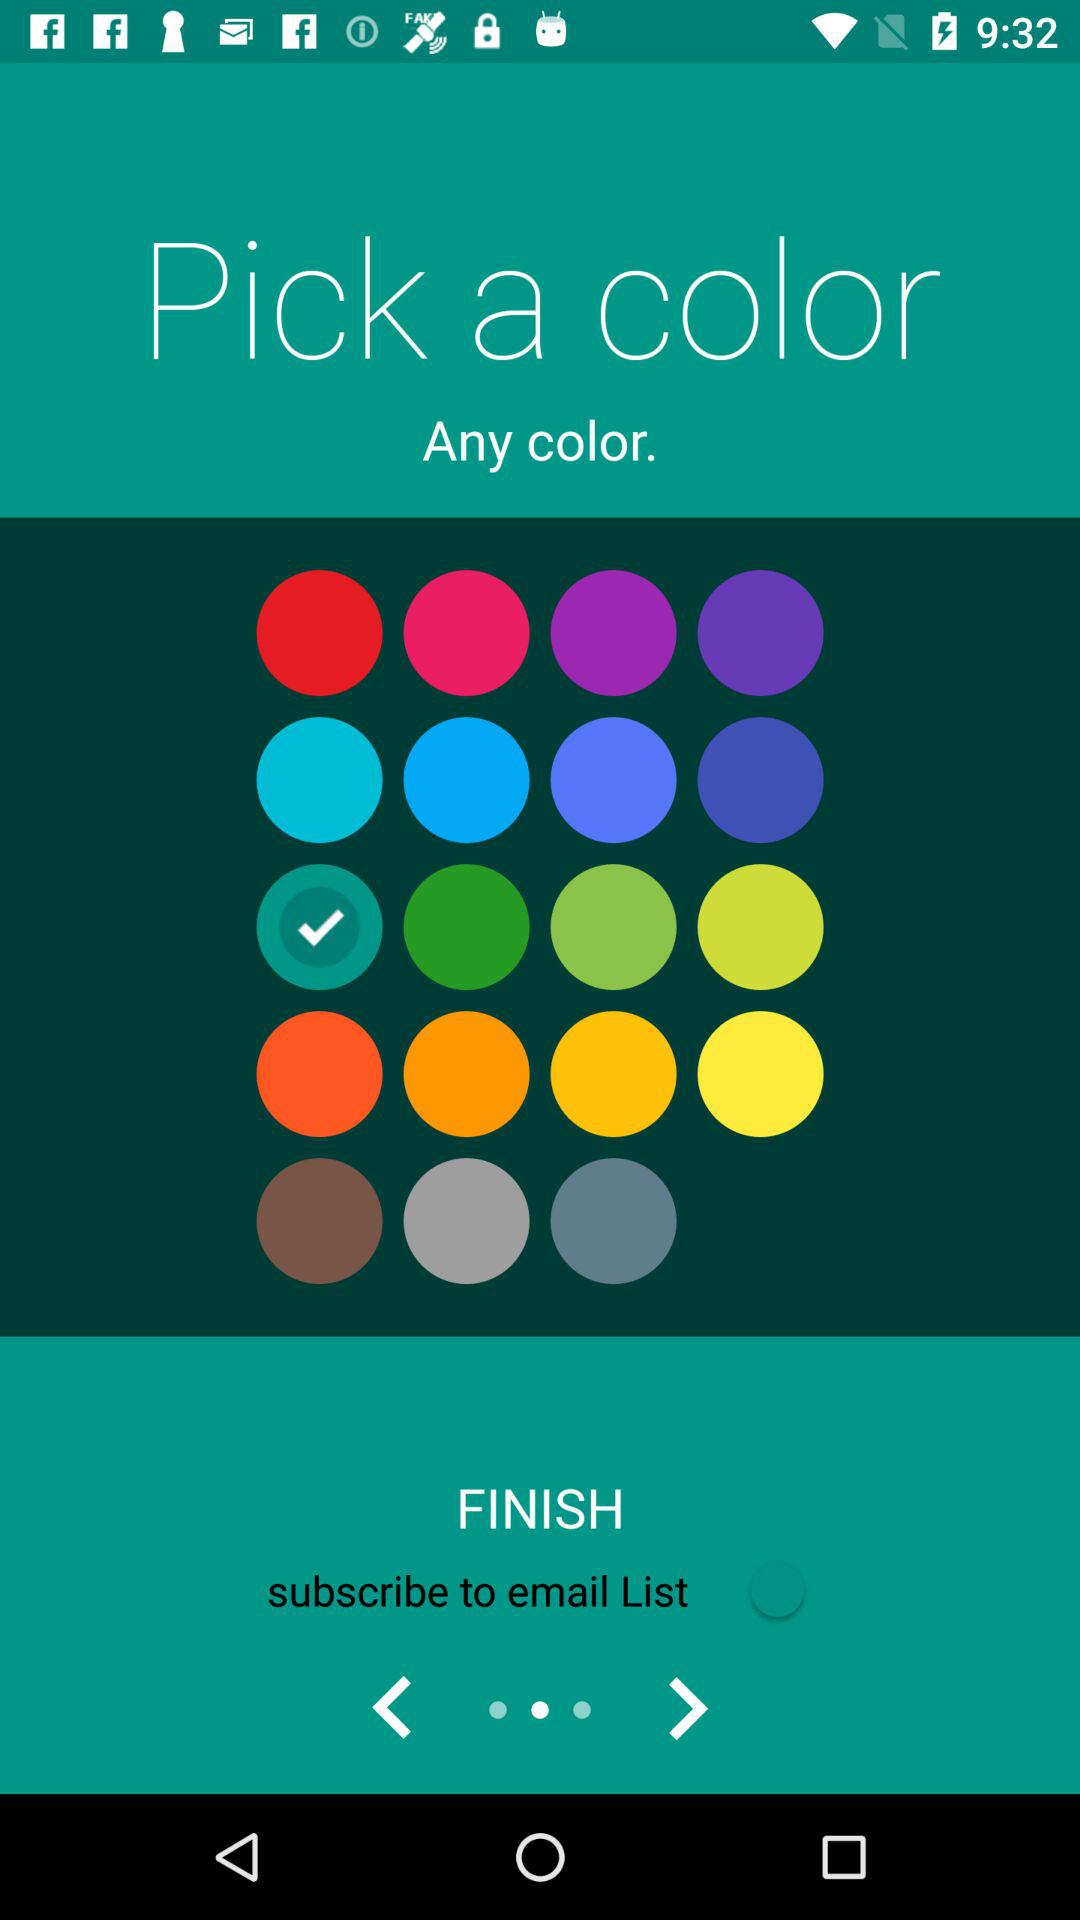  What do you see at coordinates (393, 1710) in the screenshot?
I see `go back` at bounding box center [393, 1710].